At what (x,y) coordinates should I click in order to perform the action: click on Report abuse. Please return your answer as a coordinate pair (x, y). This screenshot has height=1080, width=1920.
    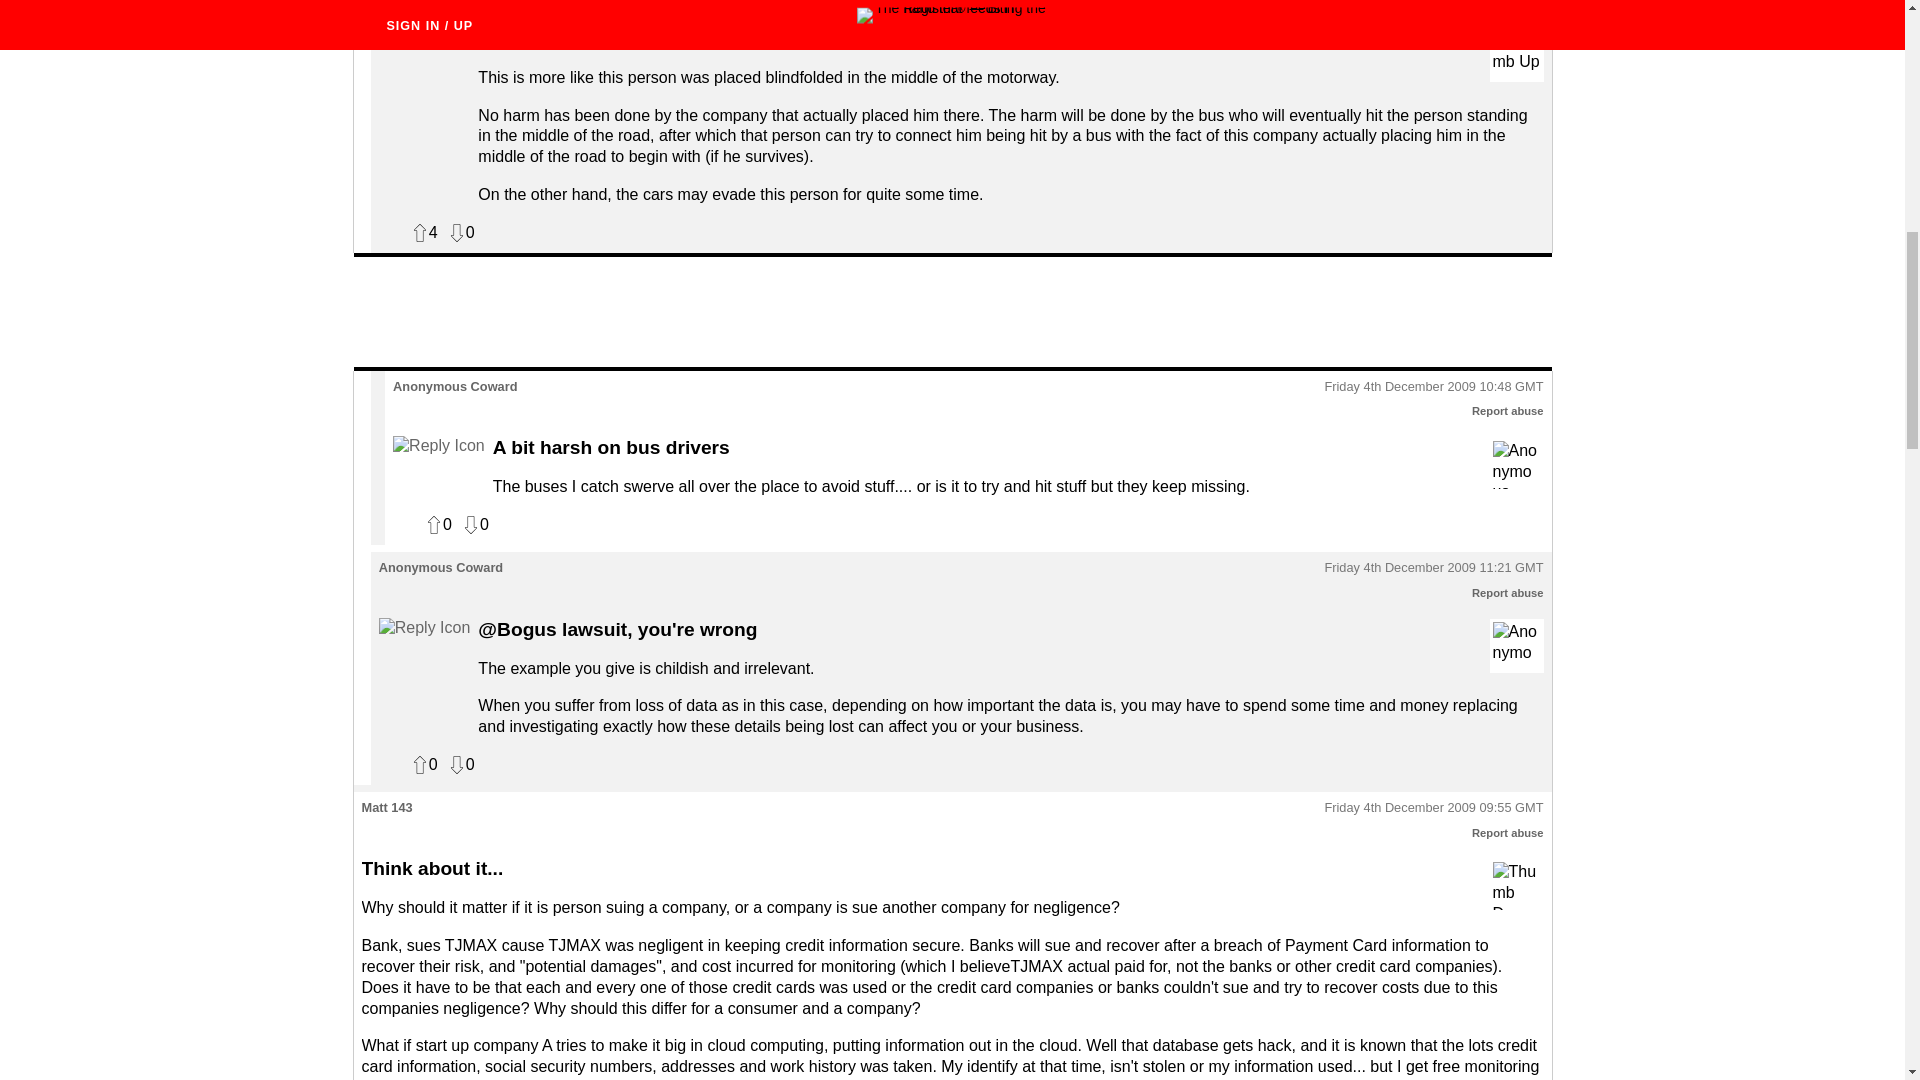
    Looking at the image, I should click on (1508, 833).